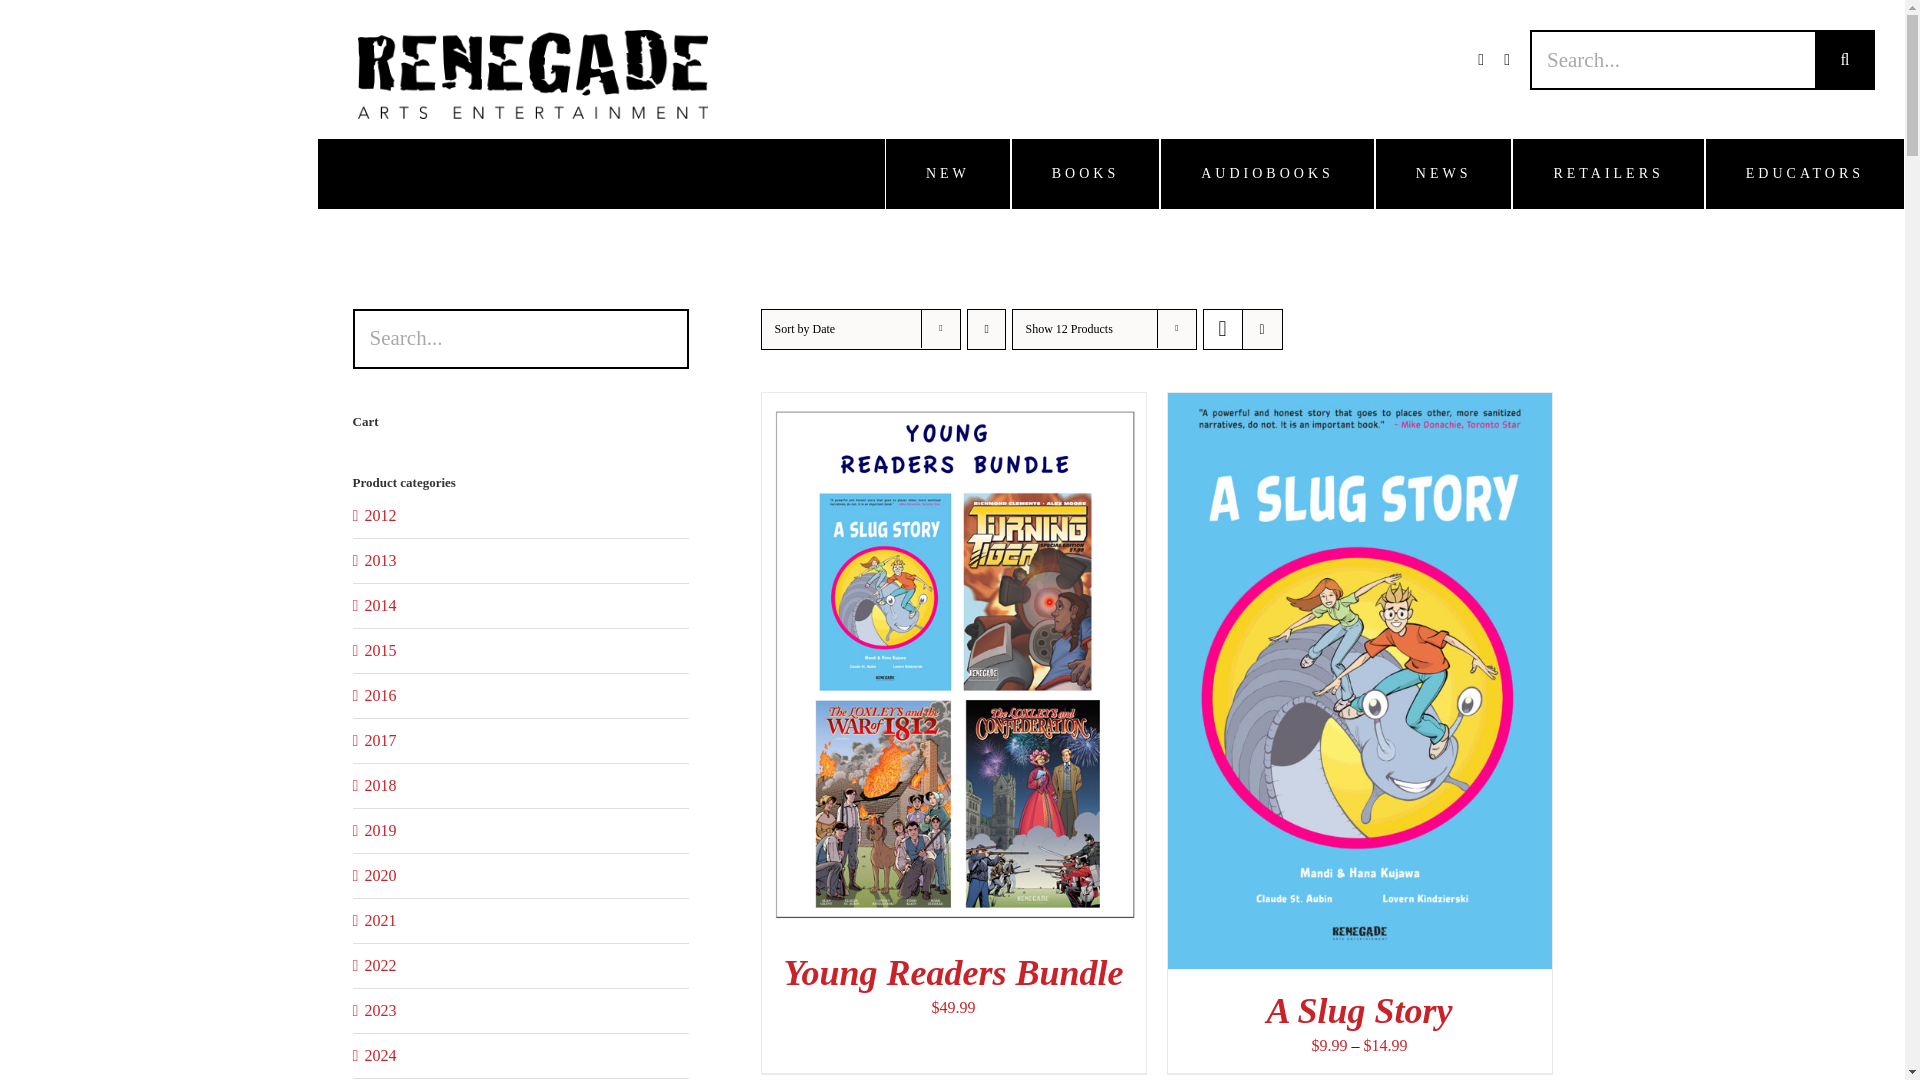 Image resolution: width=1920 pixels, height=1080 pixels. I want to click on Show 12 Products, so click(1069, 328).